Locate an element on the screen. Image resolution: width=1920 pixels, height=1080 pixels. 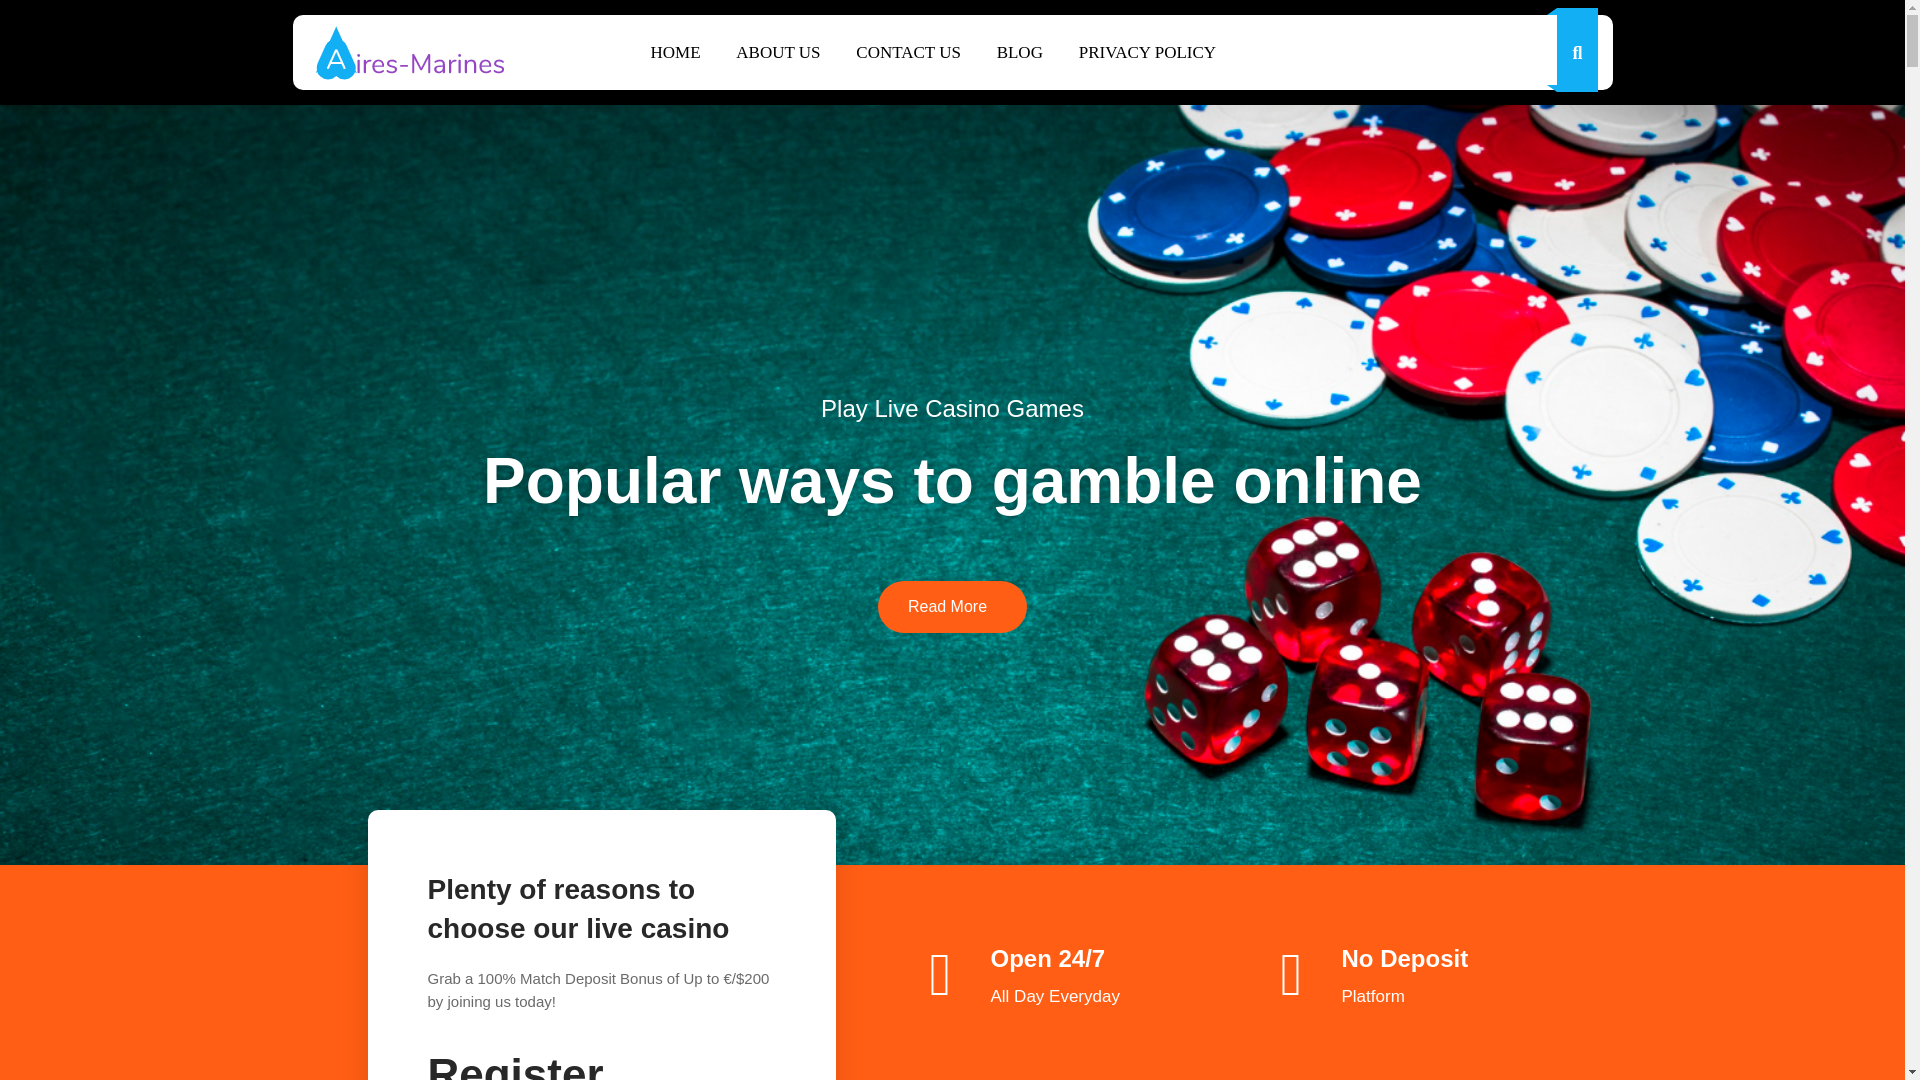
ABOUT US is located at coordinates (778, 52).